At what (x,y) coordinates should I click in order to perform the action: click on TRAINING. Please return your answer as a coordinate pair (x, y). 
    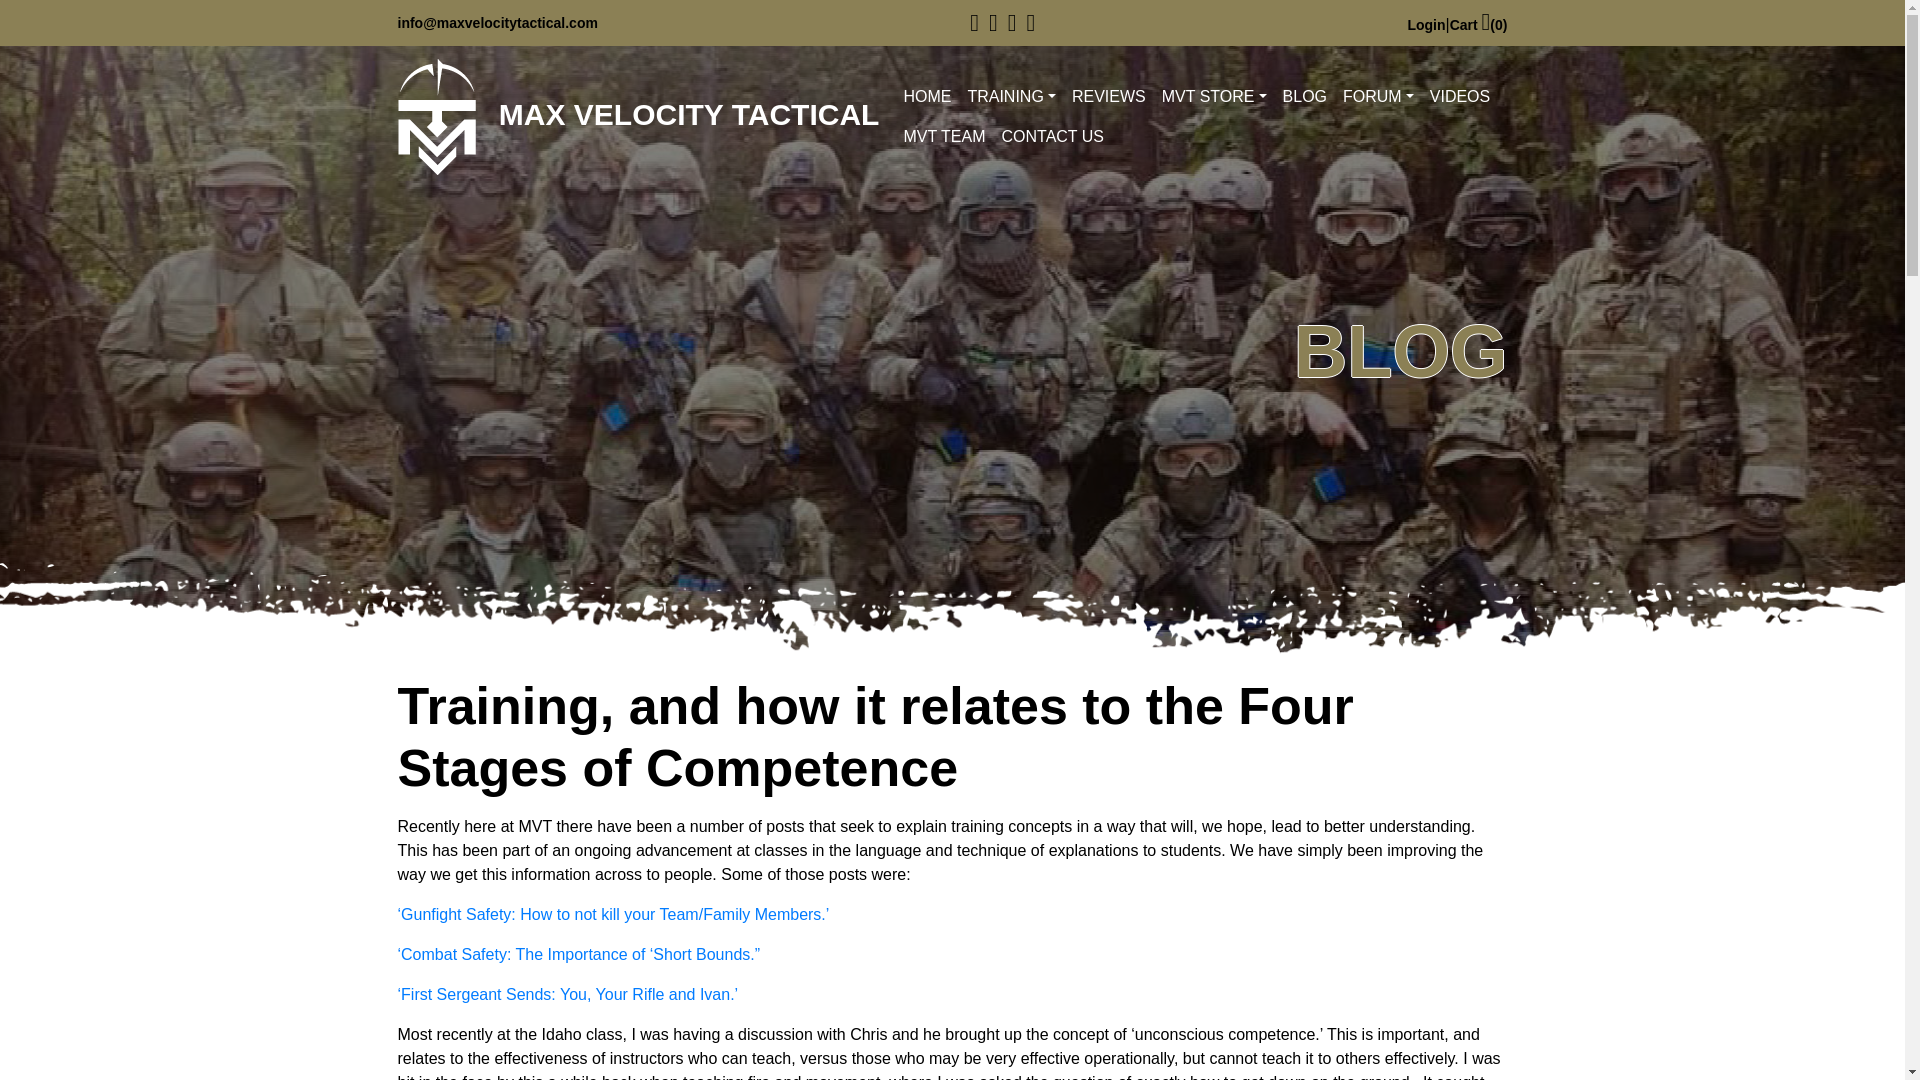
    Looking at the image, I should click on (1010, 96).